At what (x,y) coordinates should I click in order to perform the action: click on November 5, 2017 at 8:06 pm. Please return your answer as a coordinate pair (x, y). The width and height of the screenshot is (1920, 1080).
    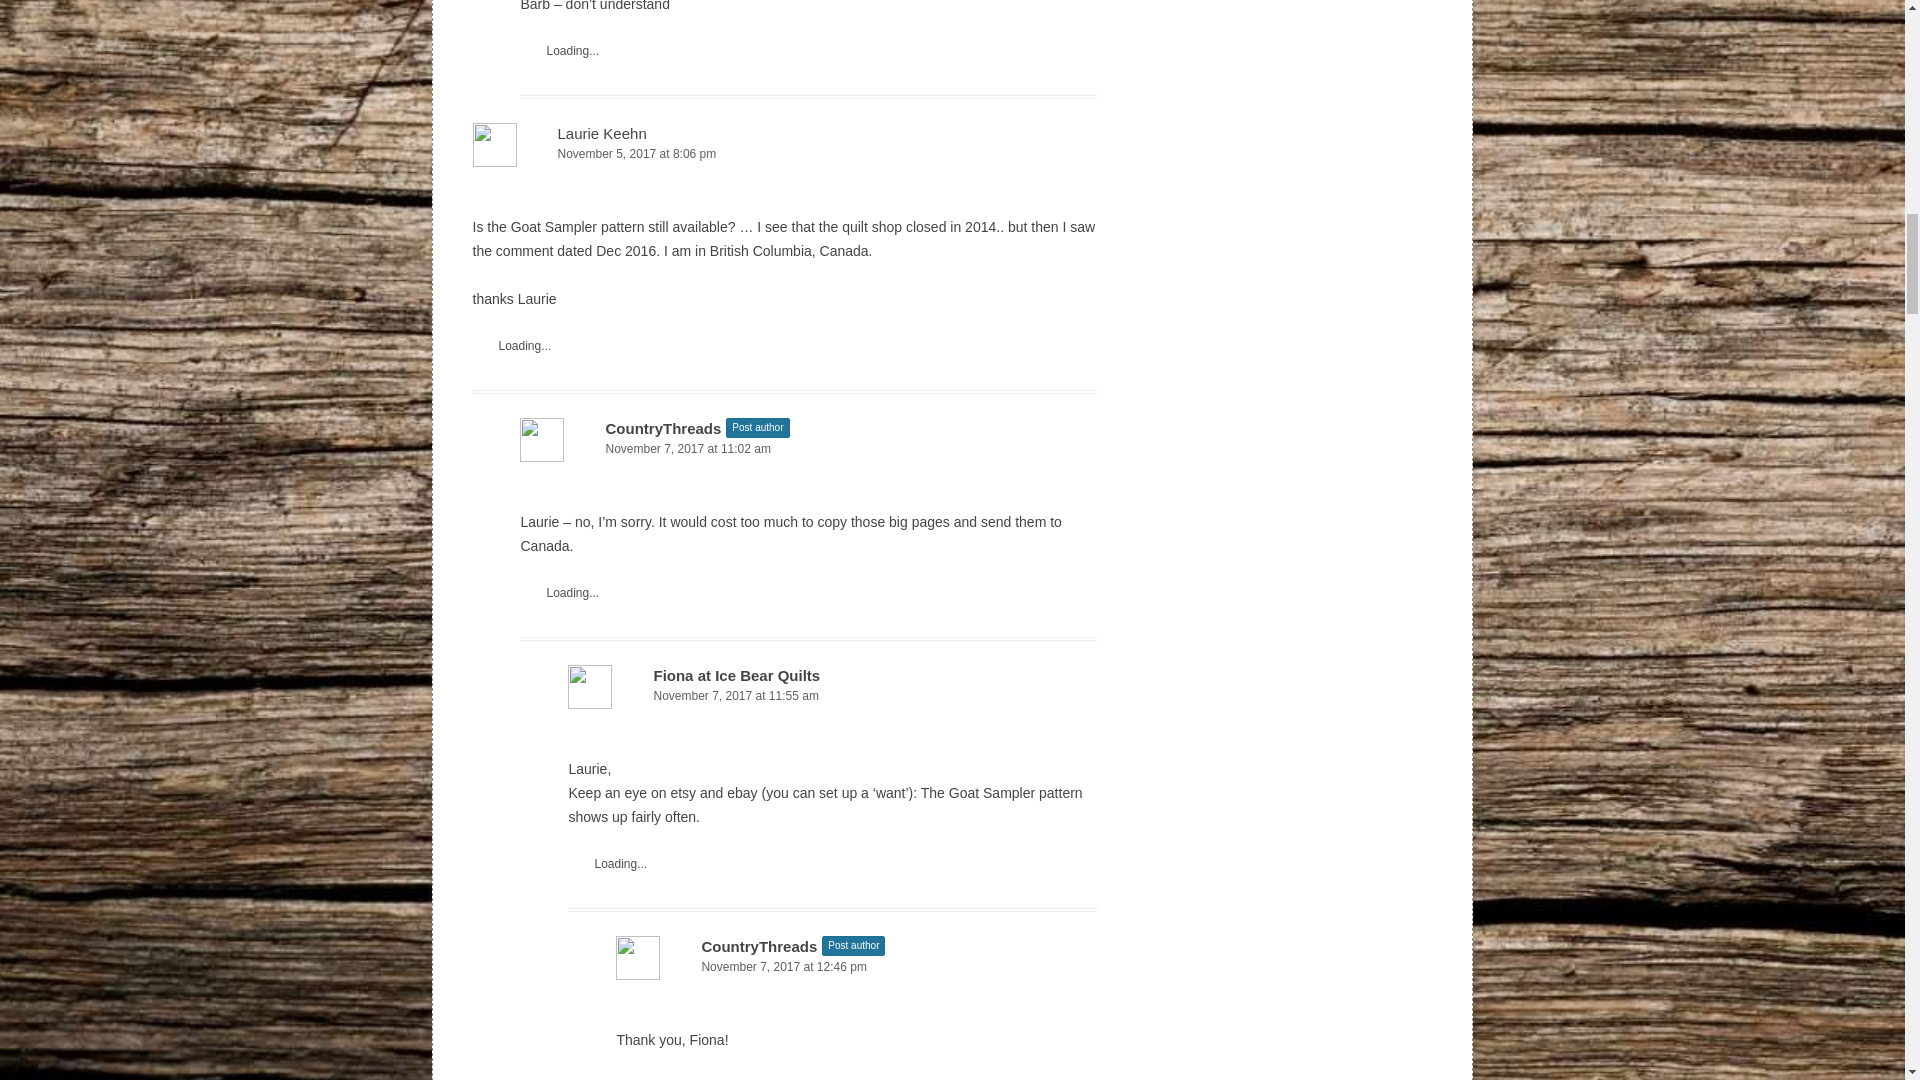
    Looking at the image, I should click on (784, 154).